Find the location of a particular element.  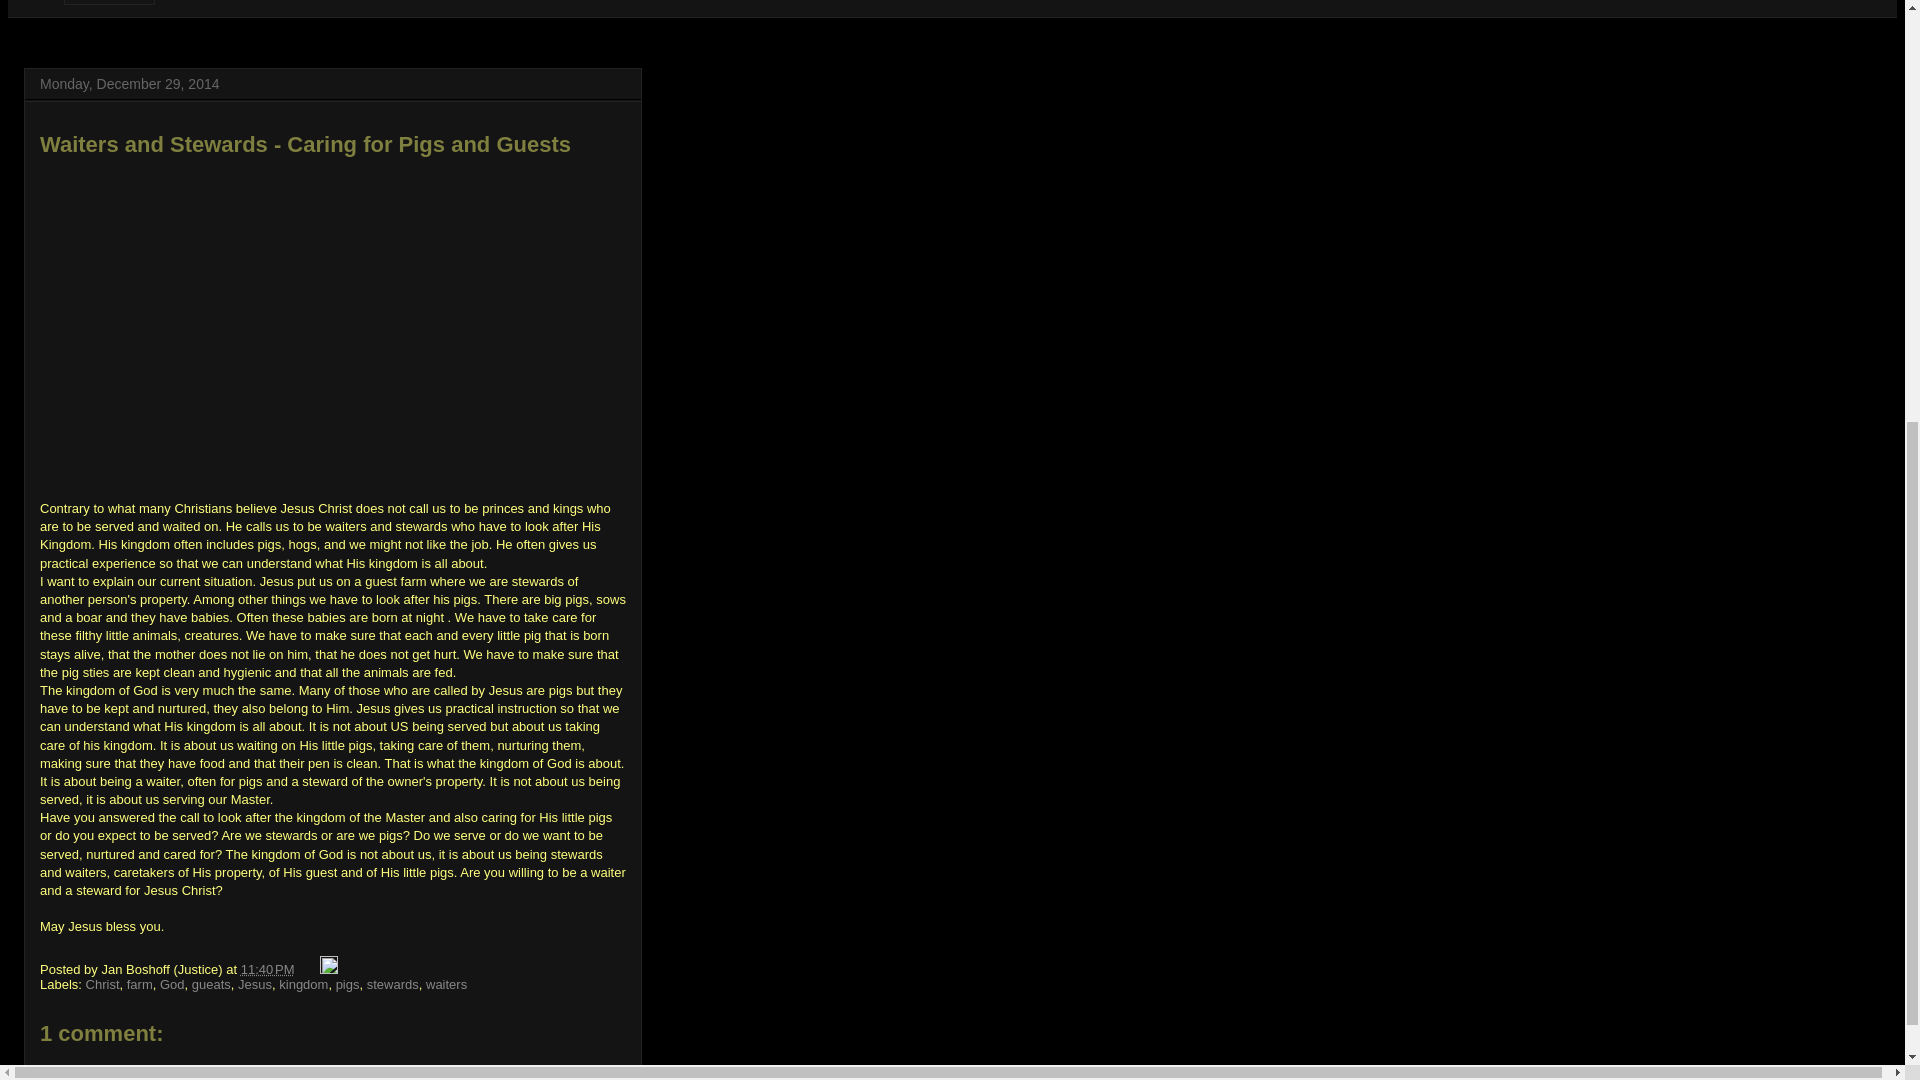

farm is located at coordinates (140, 984).